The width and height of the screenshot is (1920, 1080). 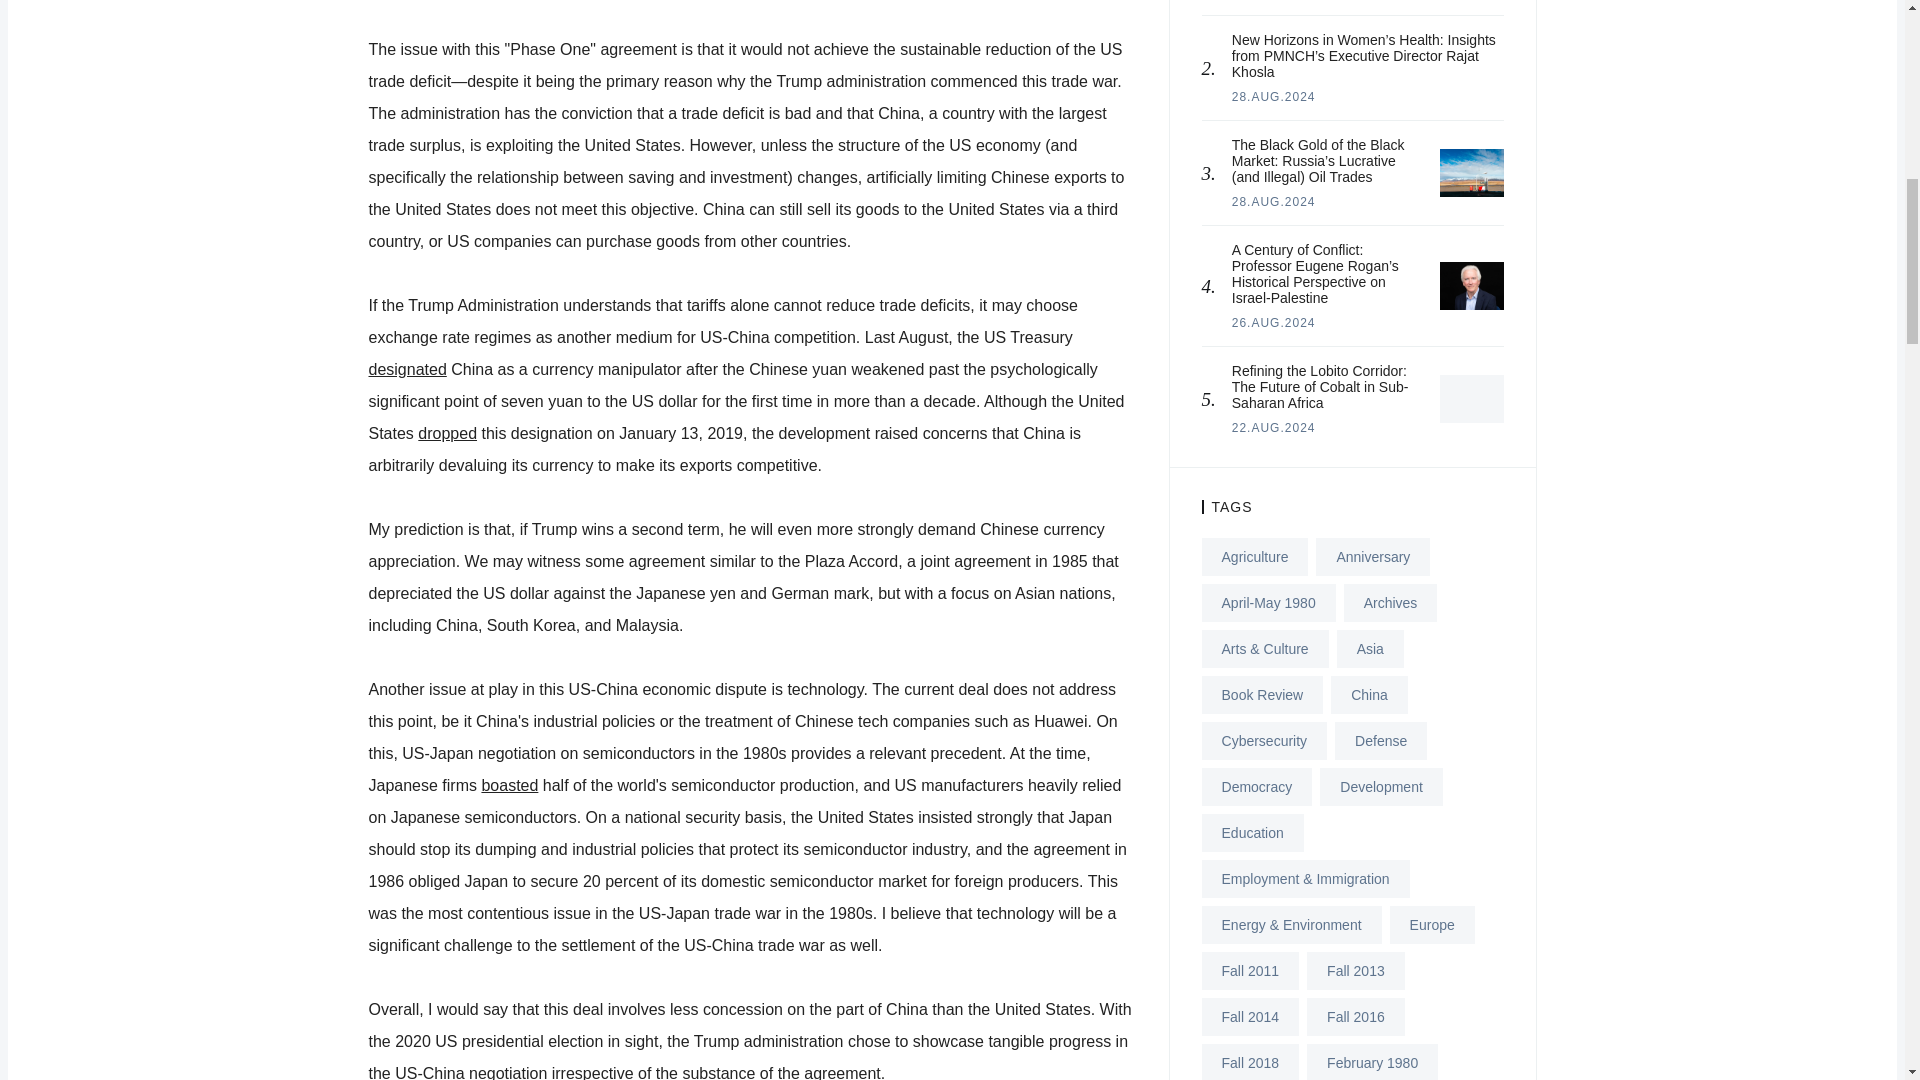 I want to click on Asia, so click(x=1370, y=648).